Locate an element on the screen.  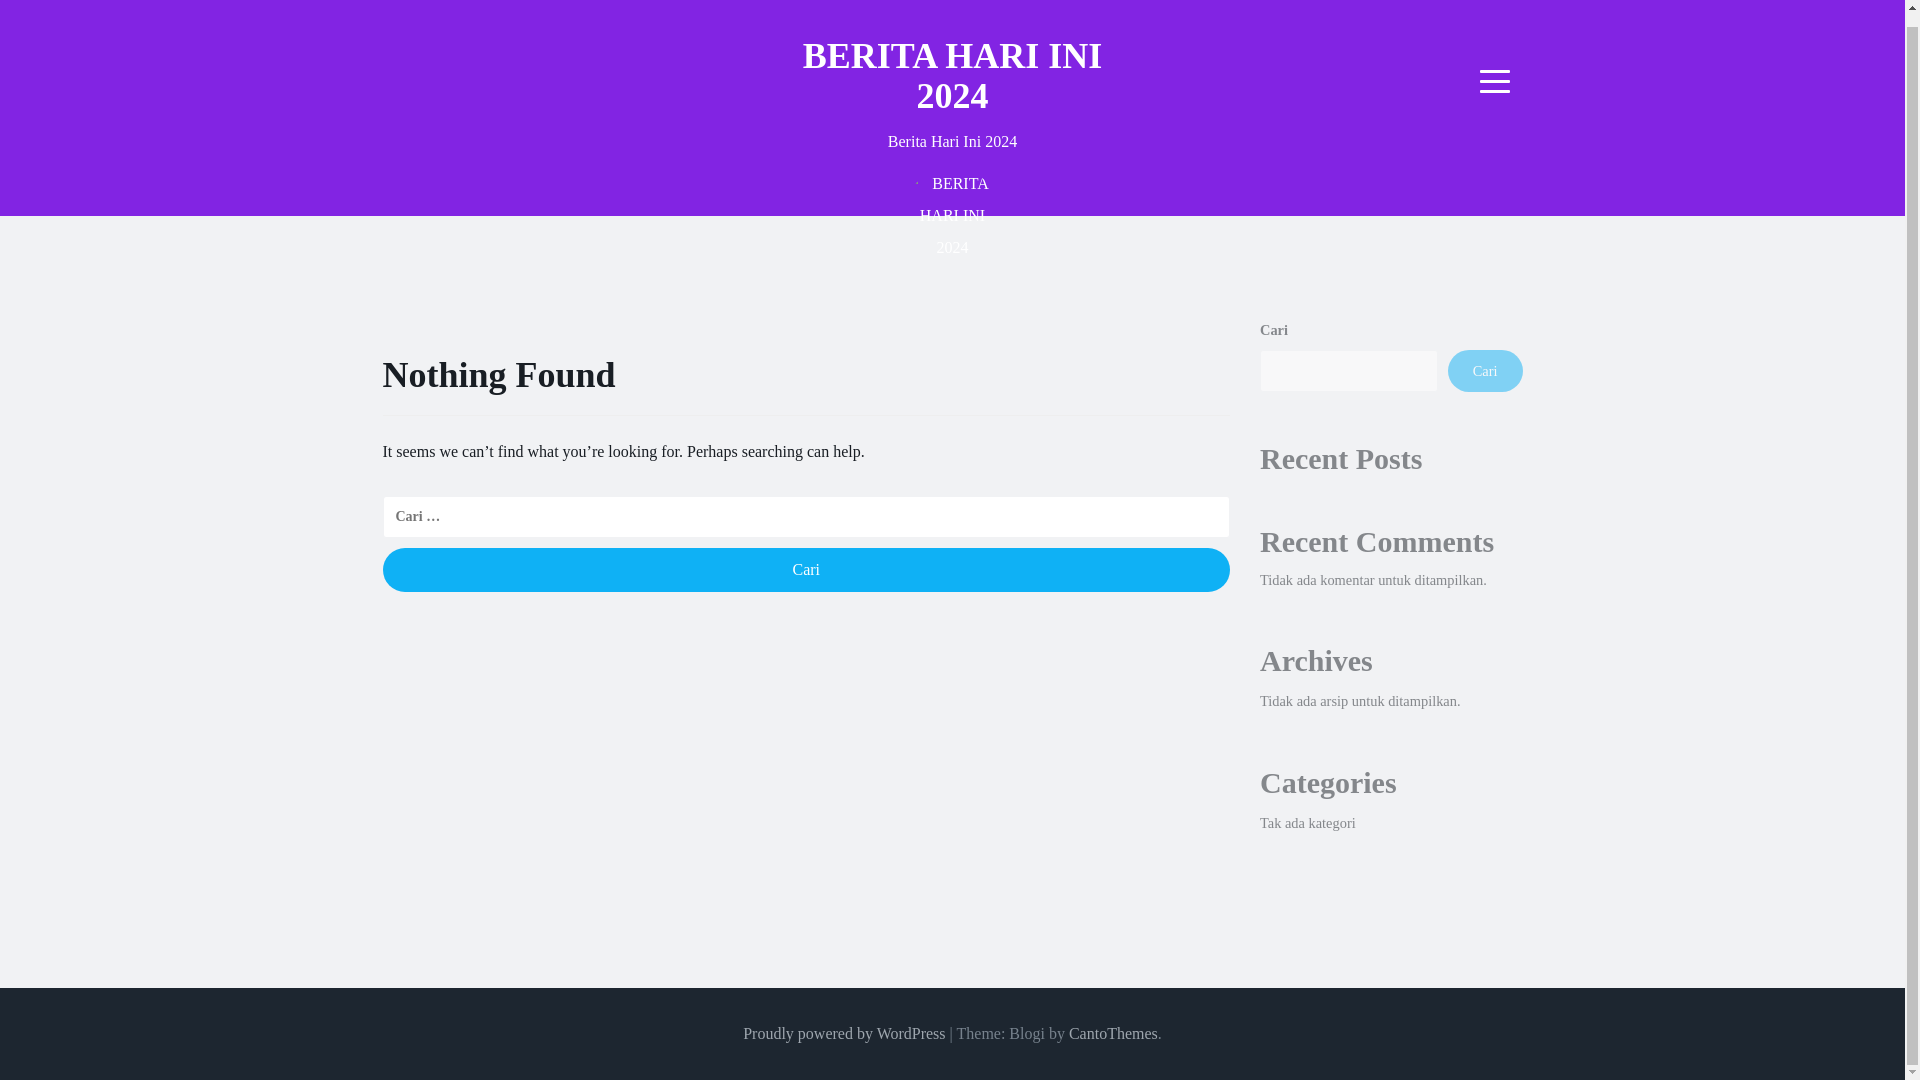
Menu is located at coordinates (1495, 81).